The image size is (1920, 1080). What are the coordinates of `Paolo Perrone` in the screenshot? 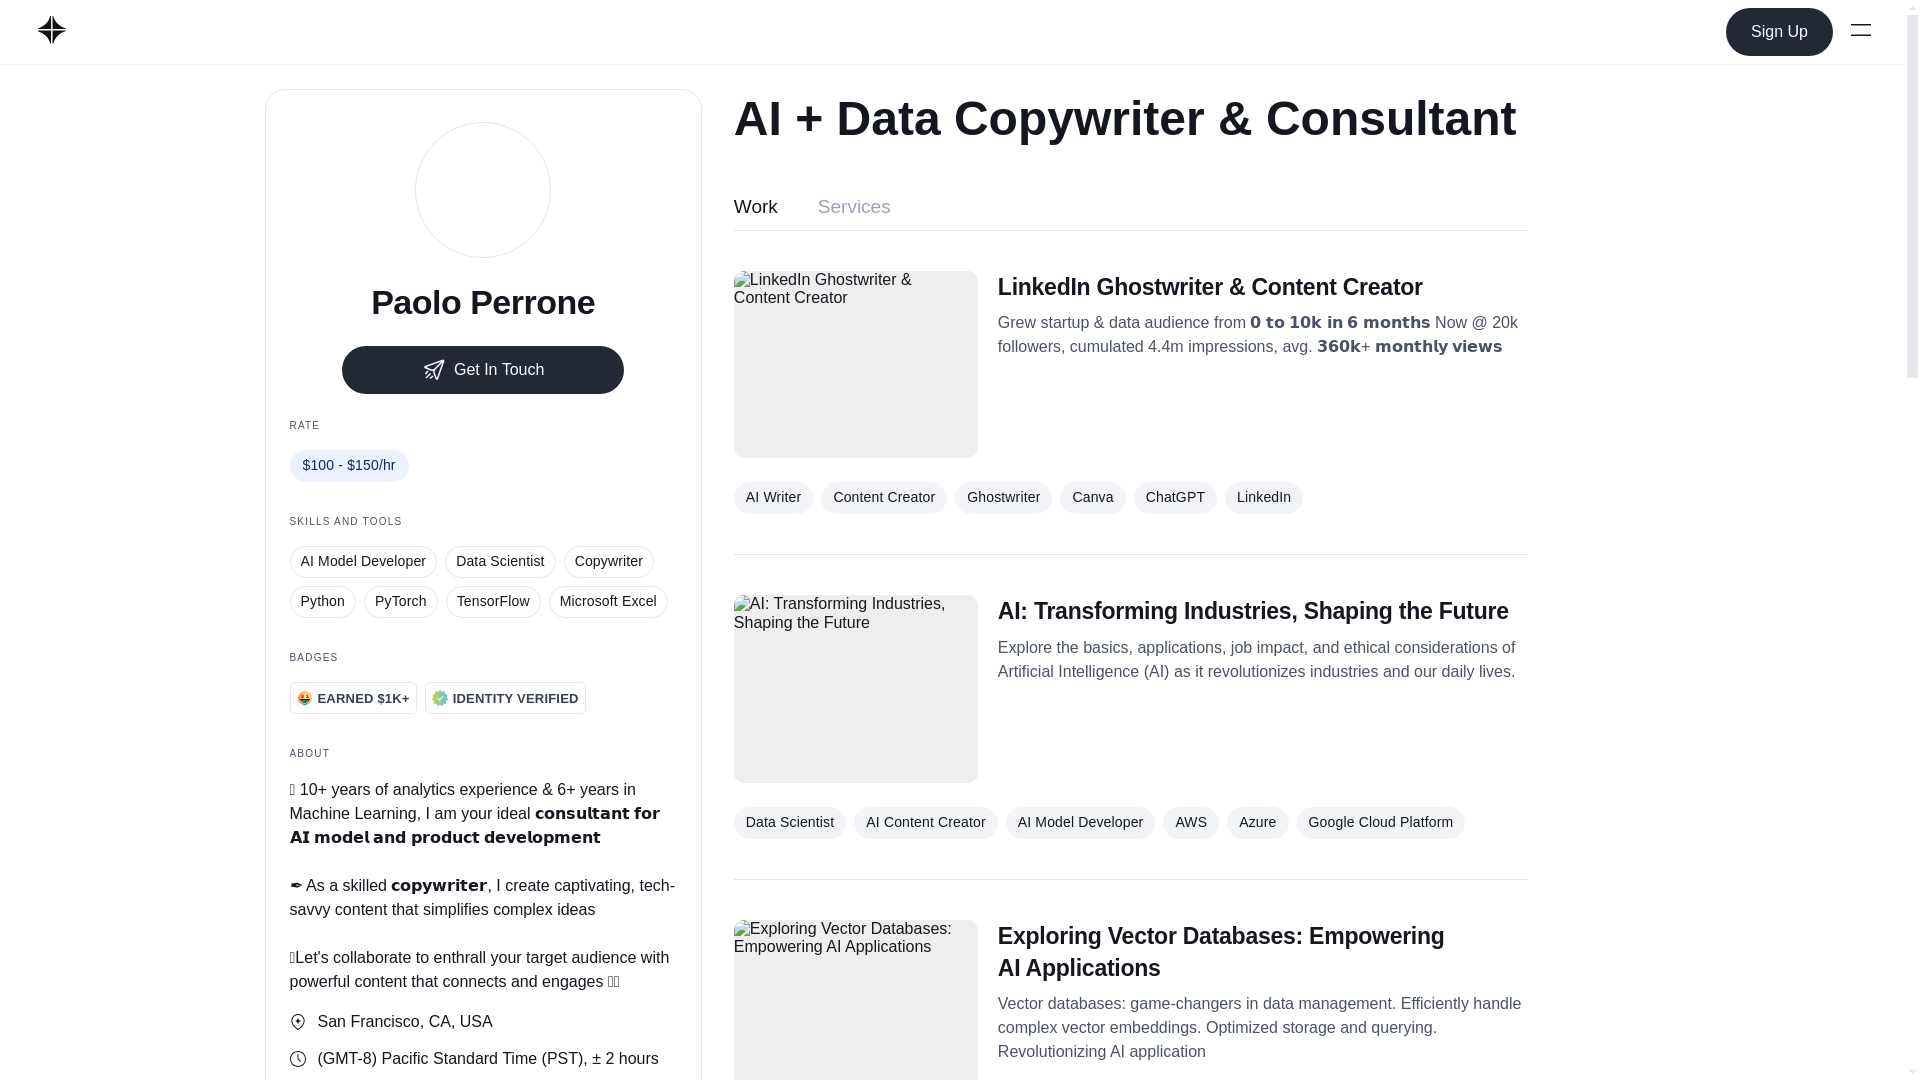 It's located at (482, 302).